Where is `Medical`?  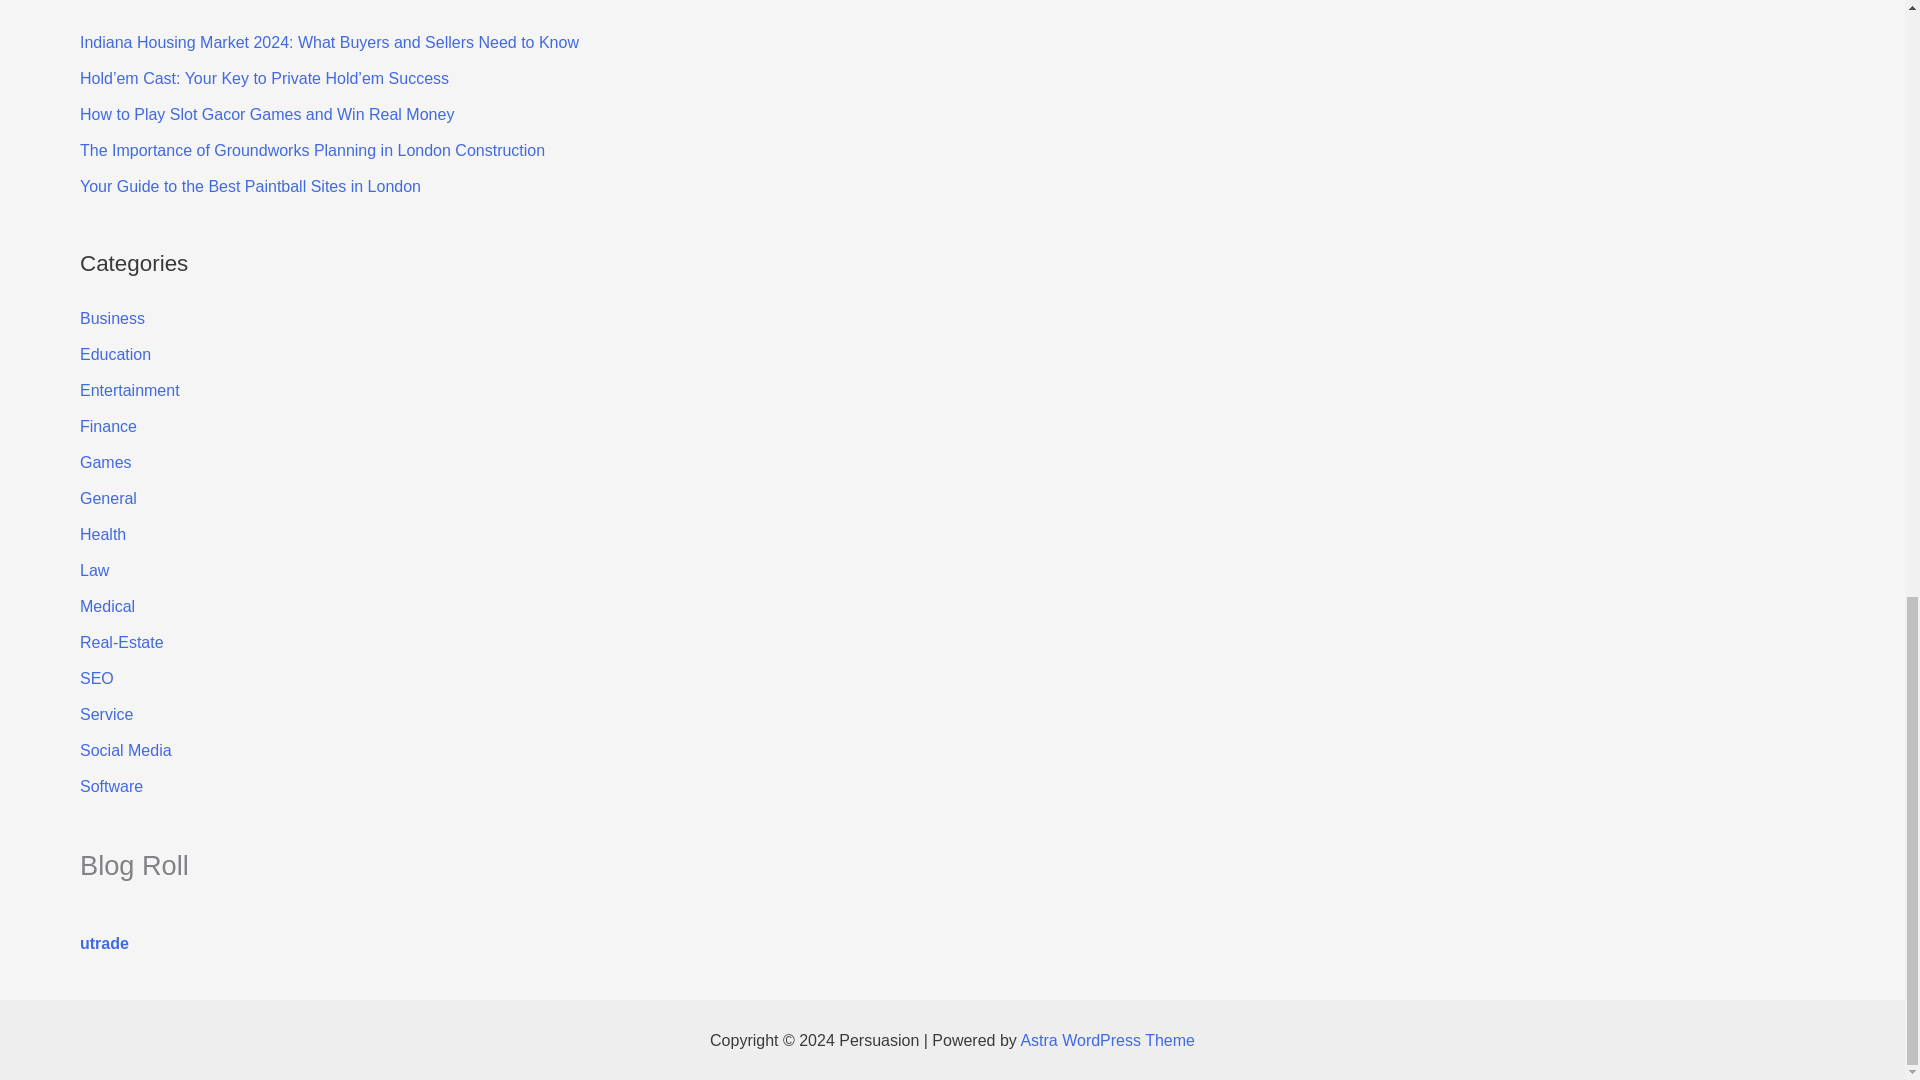 Medical is located at coordinates (107, 606).